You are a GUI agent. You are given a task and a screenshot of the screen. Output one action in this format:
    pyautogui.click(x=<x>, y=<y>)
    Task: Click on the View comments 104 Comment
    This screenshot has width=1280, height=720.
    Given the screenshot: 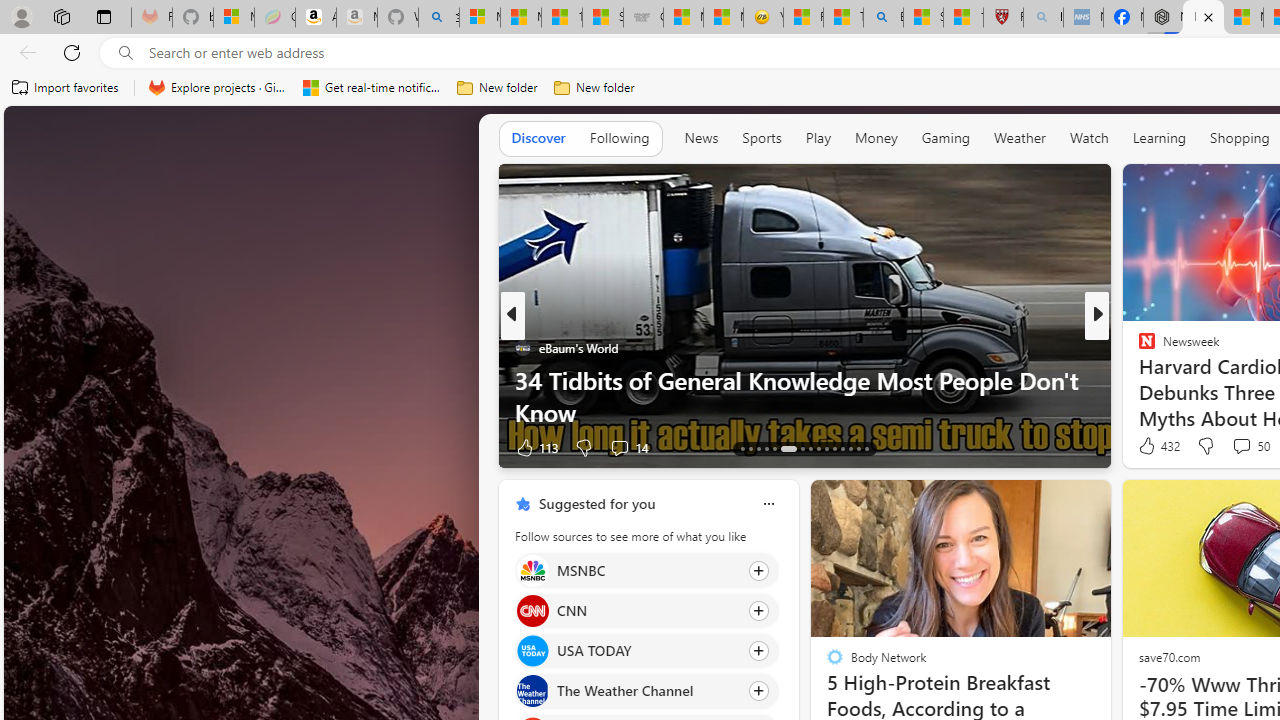 What is the action you would take?
    pyautogui.click(x=1234, y=447)
    